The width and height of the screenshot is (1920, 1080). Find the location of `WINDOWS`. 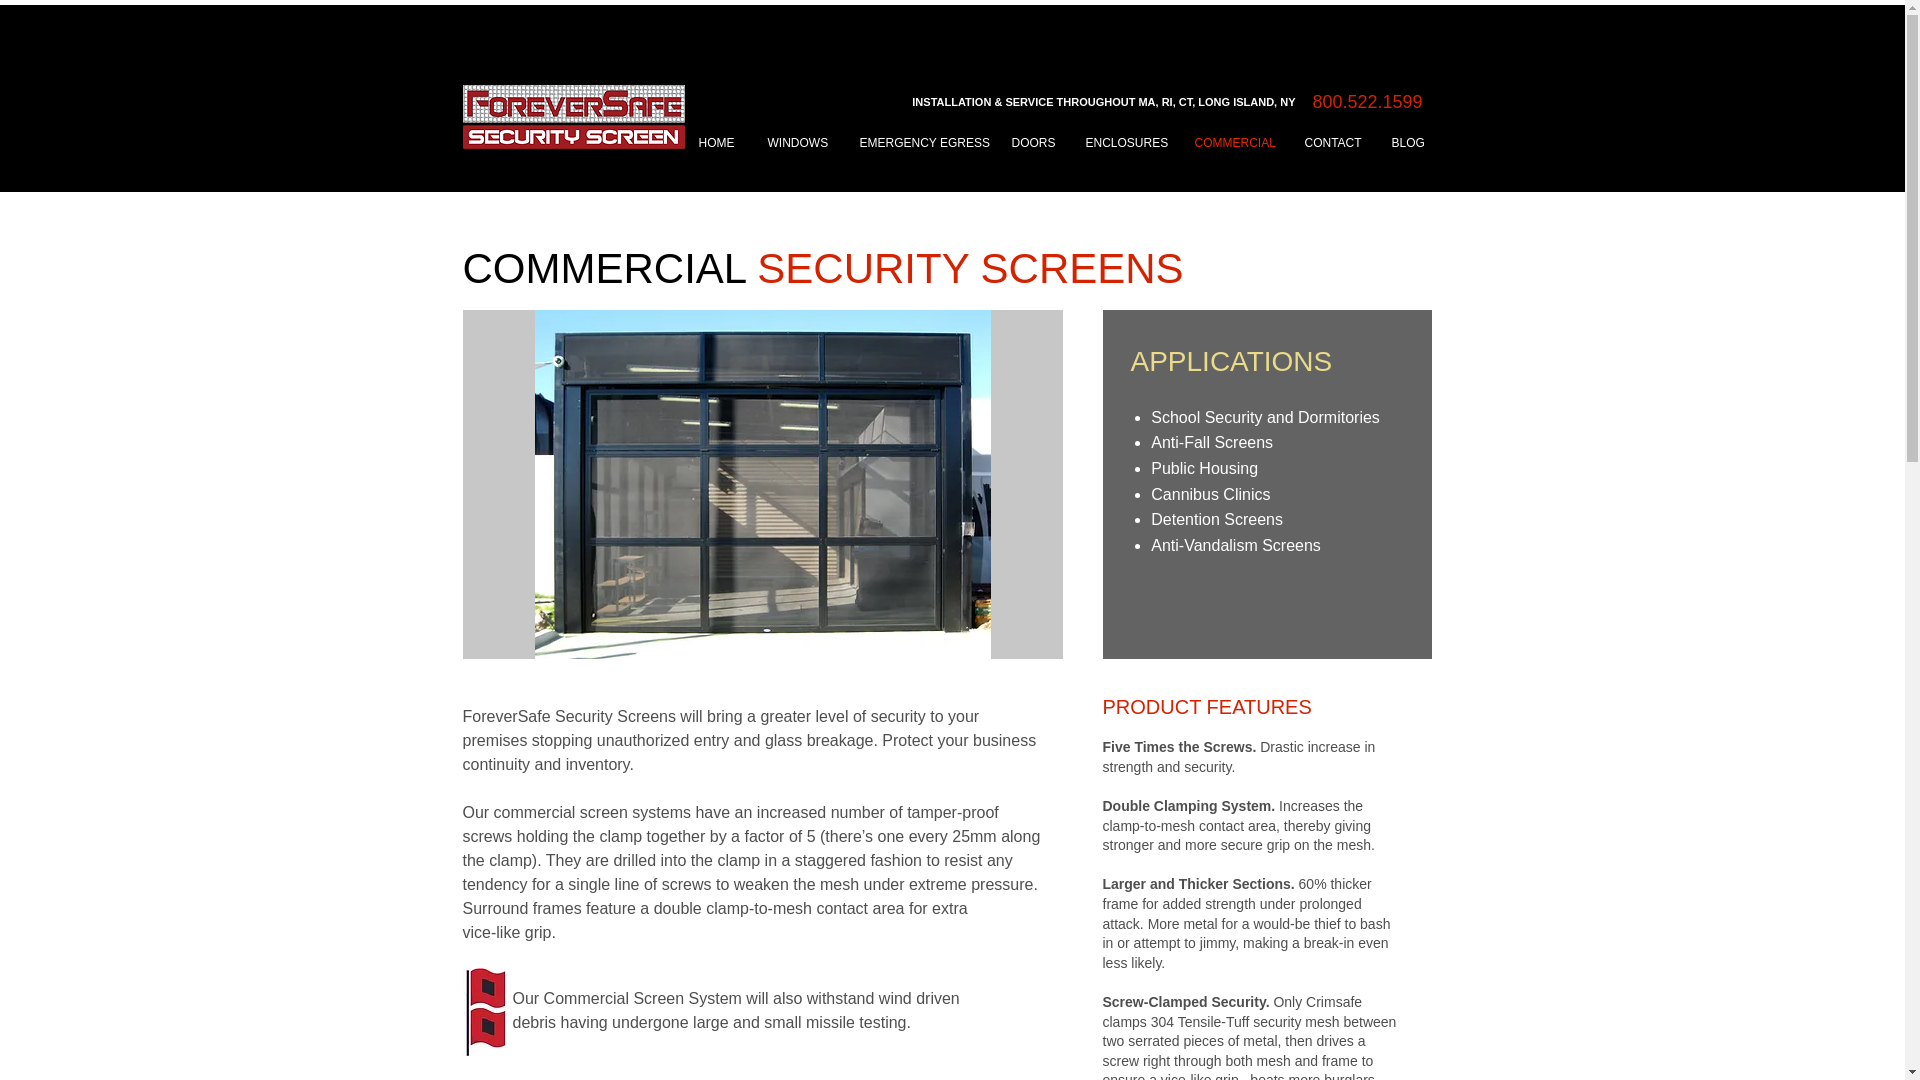

WINDOWS is located at coordinates (798, 142).